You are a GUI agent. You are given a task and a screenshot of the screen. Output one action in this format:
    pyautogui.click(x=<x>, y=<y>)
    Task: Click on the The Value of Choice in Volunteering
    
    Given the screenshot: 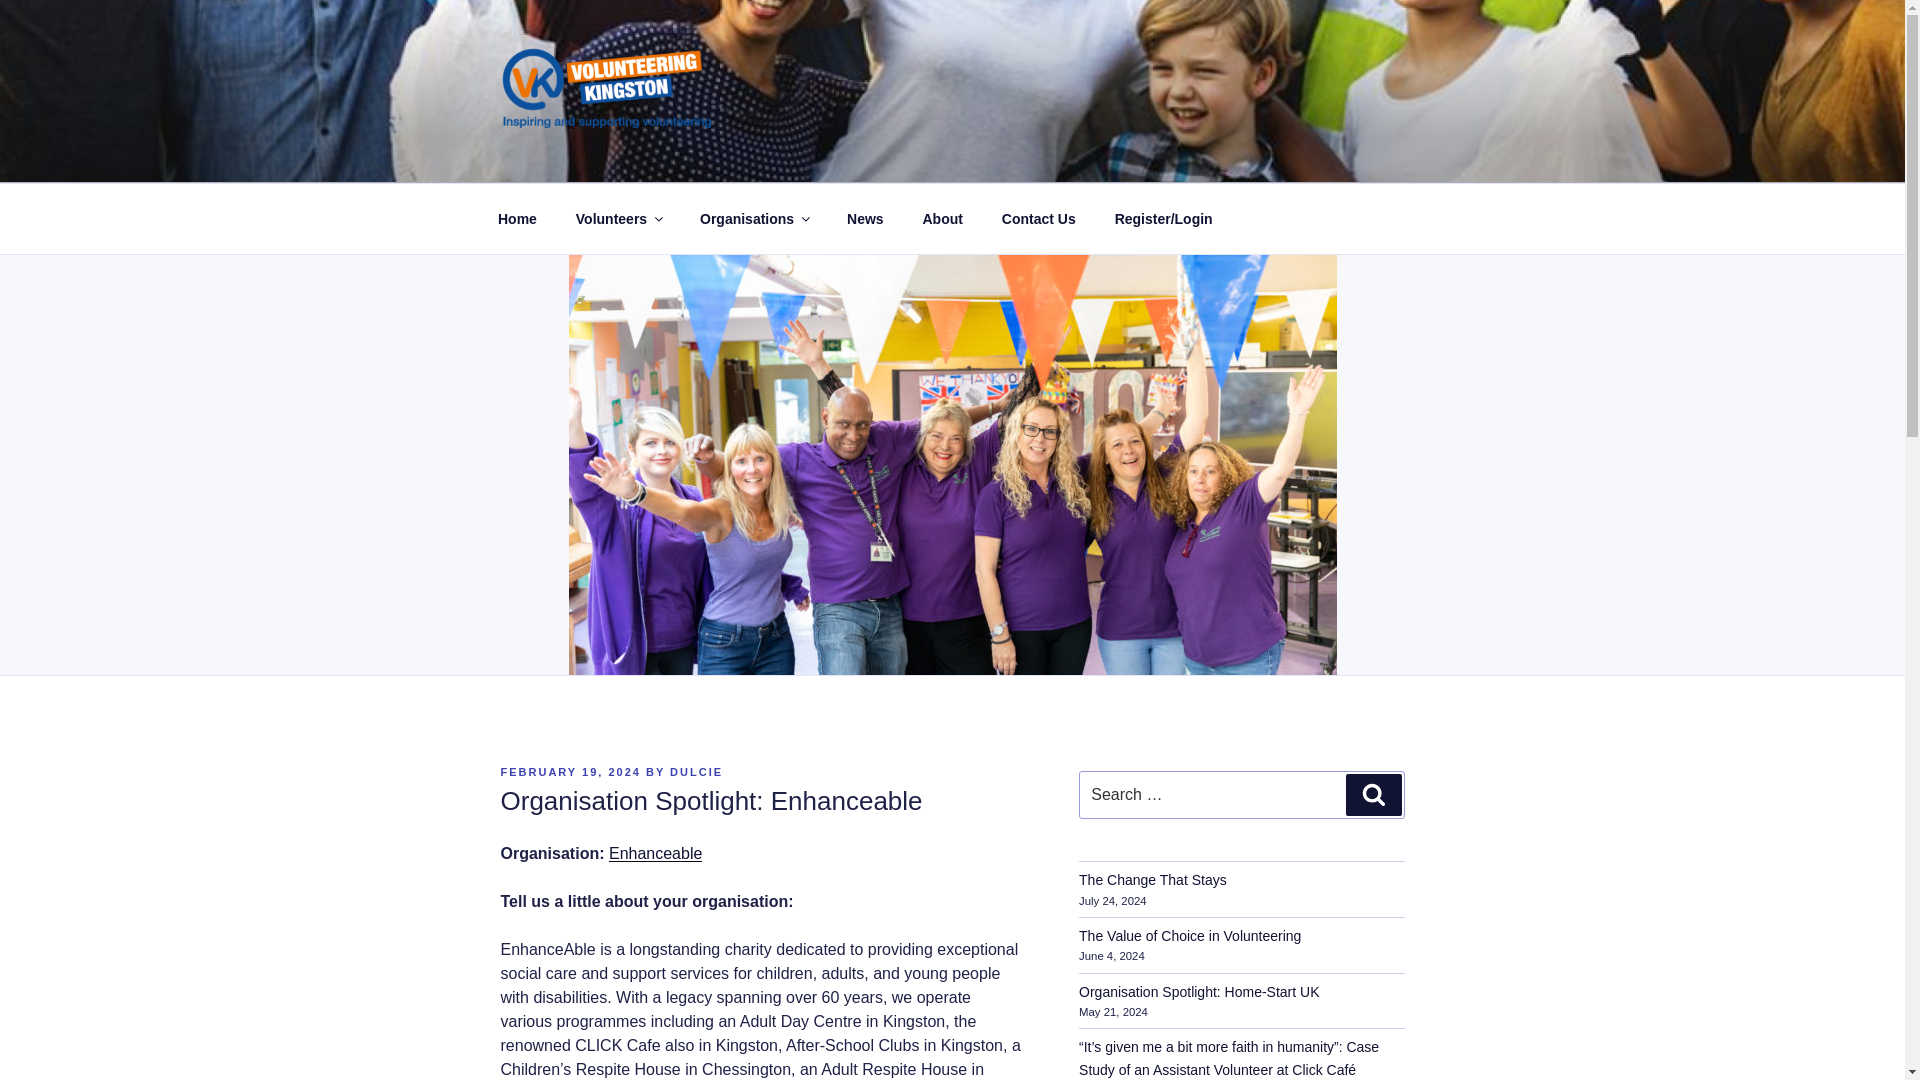 What is the action you would take?
    pyautogui.click(x=1190, y=935)
    